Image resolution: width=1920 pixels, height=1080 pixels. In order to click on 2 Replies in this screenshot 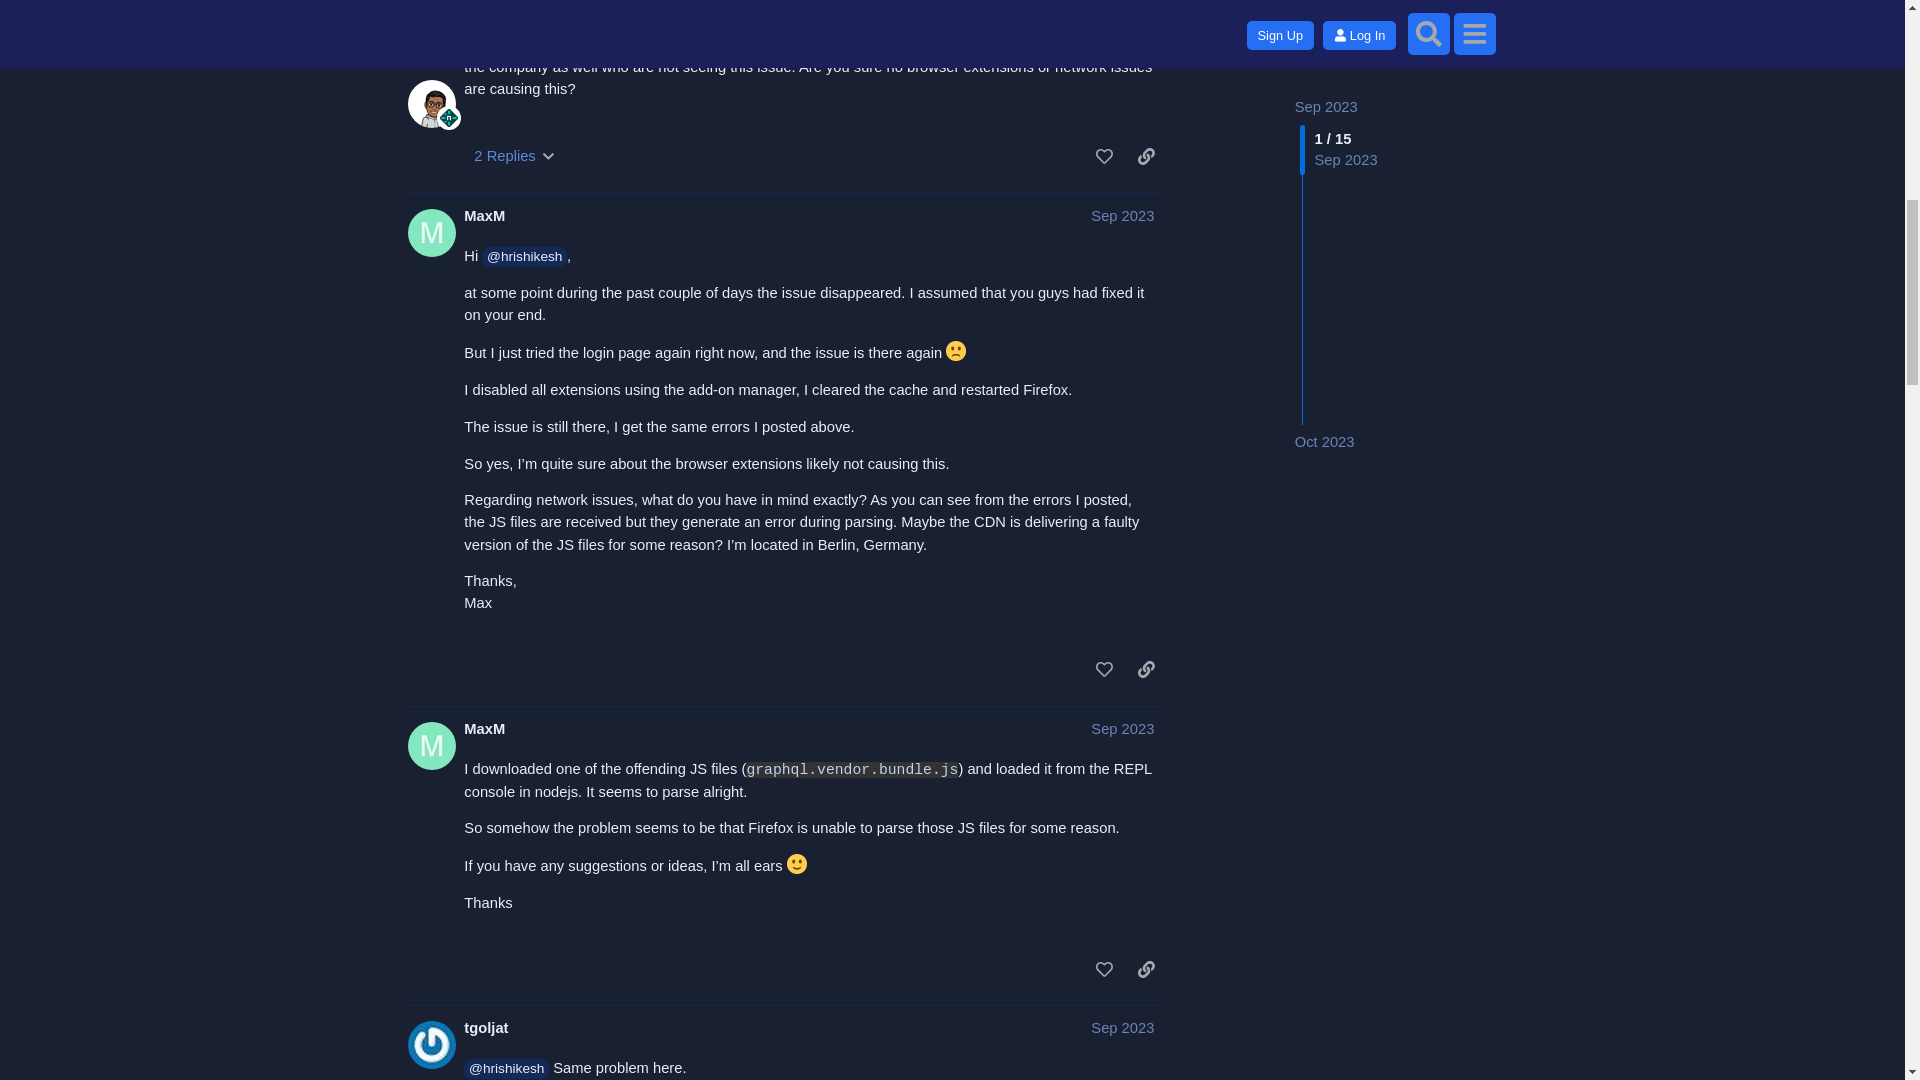, I will do `click(514, 156)`.